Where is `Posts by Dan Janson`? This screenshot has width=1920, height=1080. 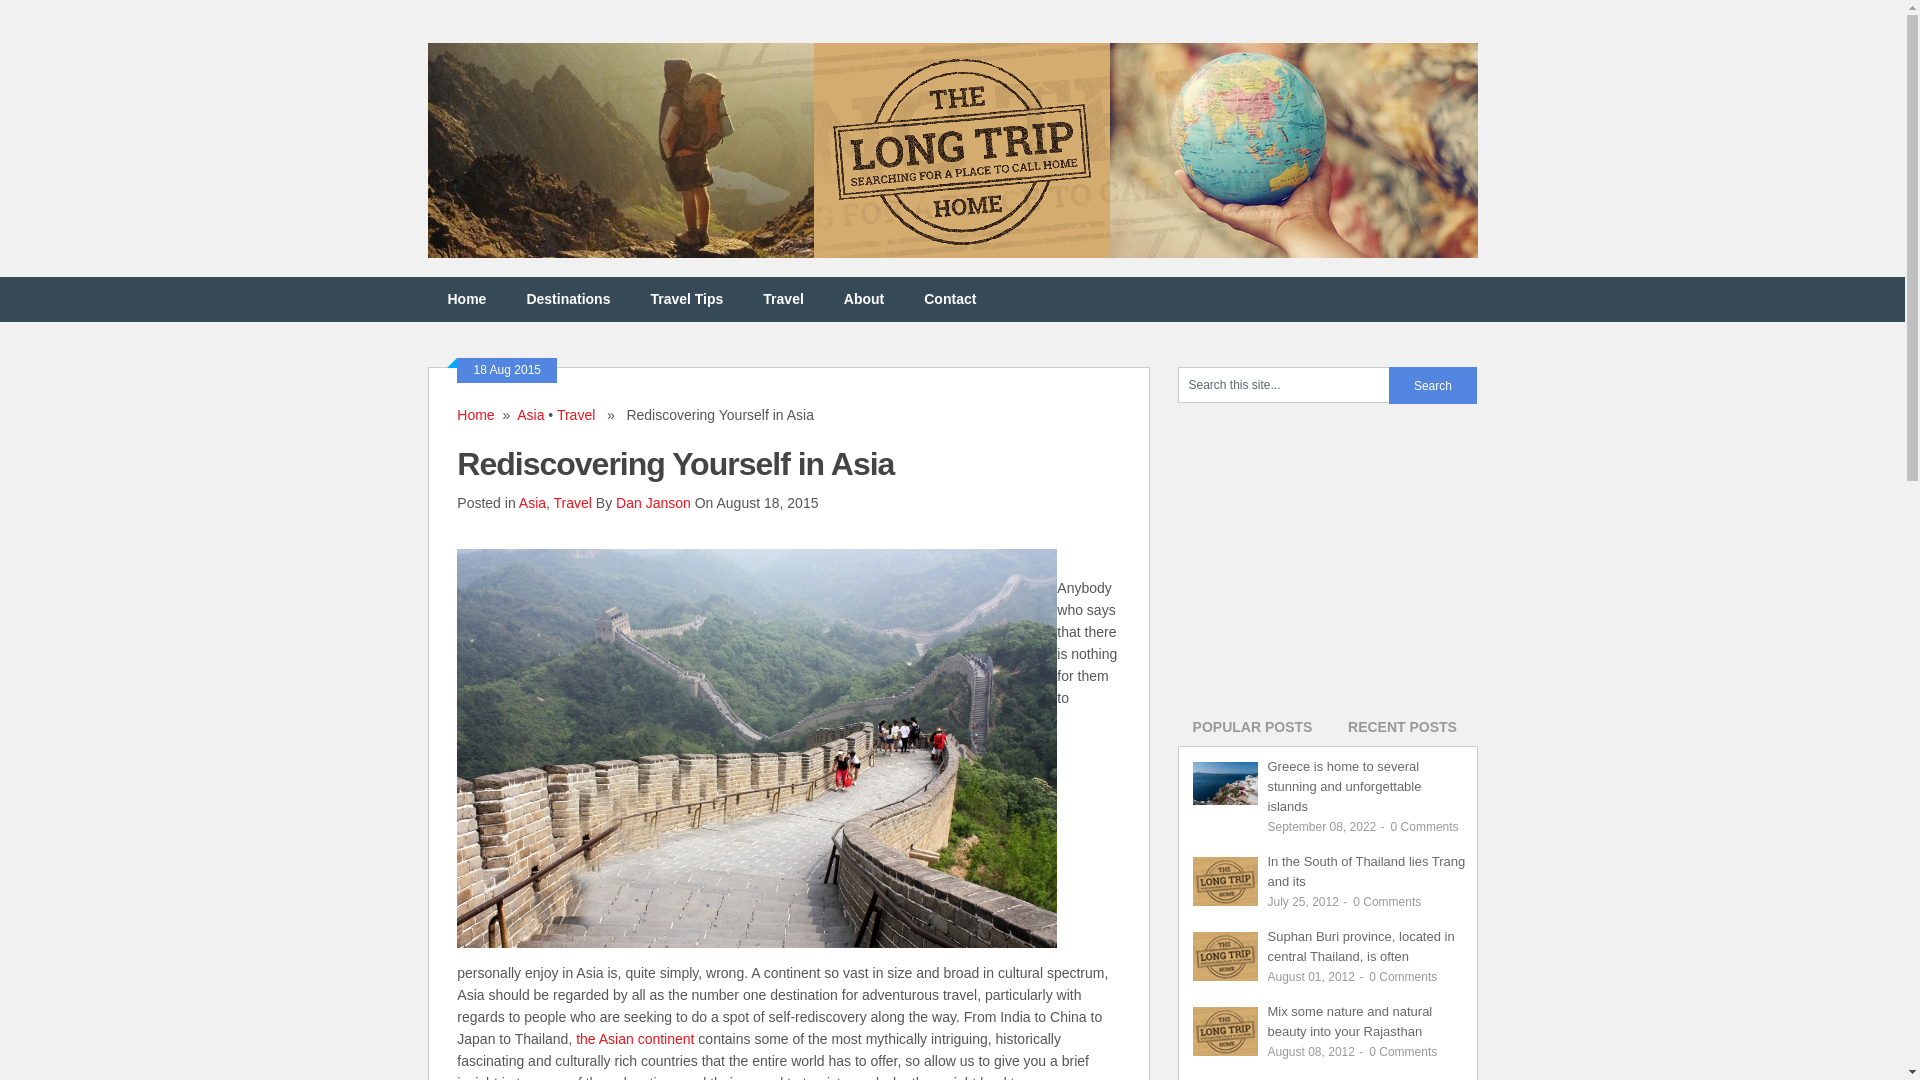 Posts by Dan Janson is located at coordinates (654, 502).